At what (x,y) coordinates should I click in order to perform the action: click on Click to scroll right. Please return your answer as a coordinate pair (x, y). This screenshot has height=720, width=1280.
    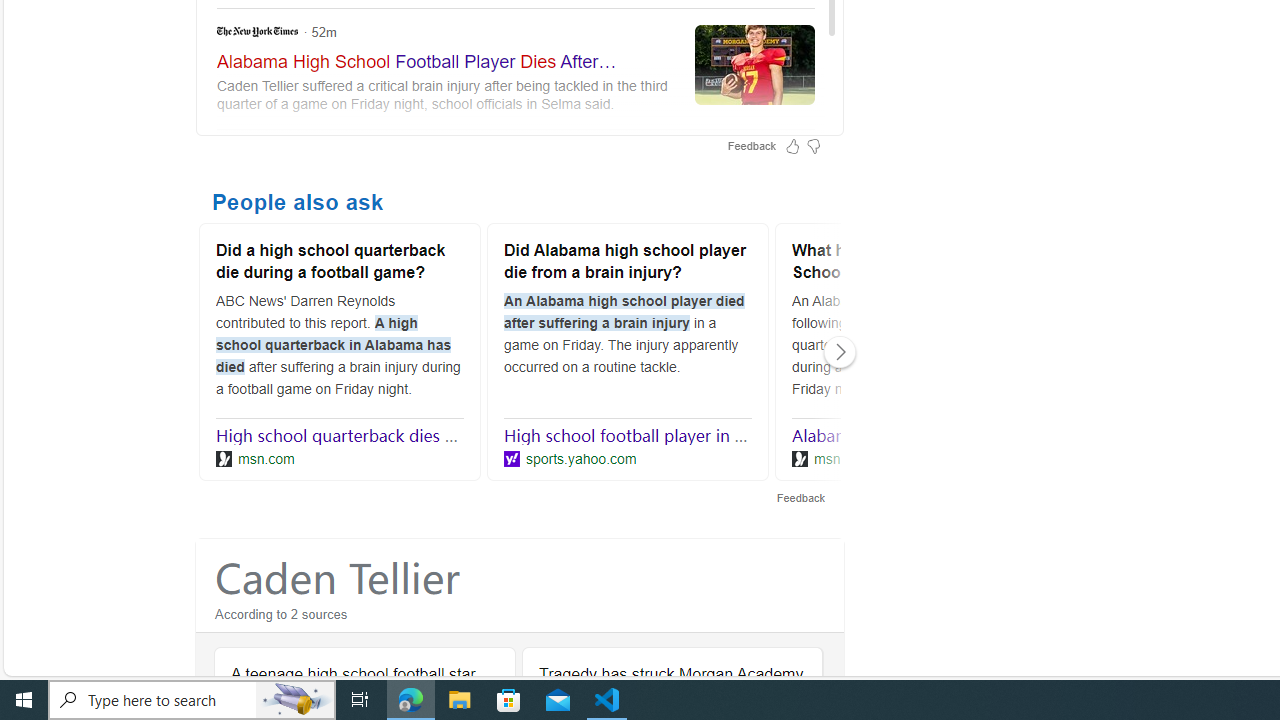
    Looking at the image, I should click on (840, 352).